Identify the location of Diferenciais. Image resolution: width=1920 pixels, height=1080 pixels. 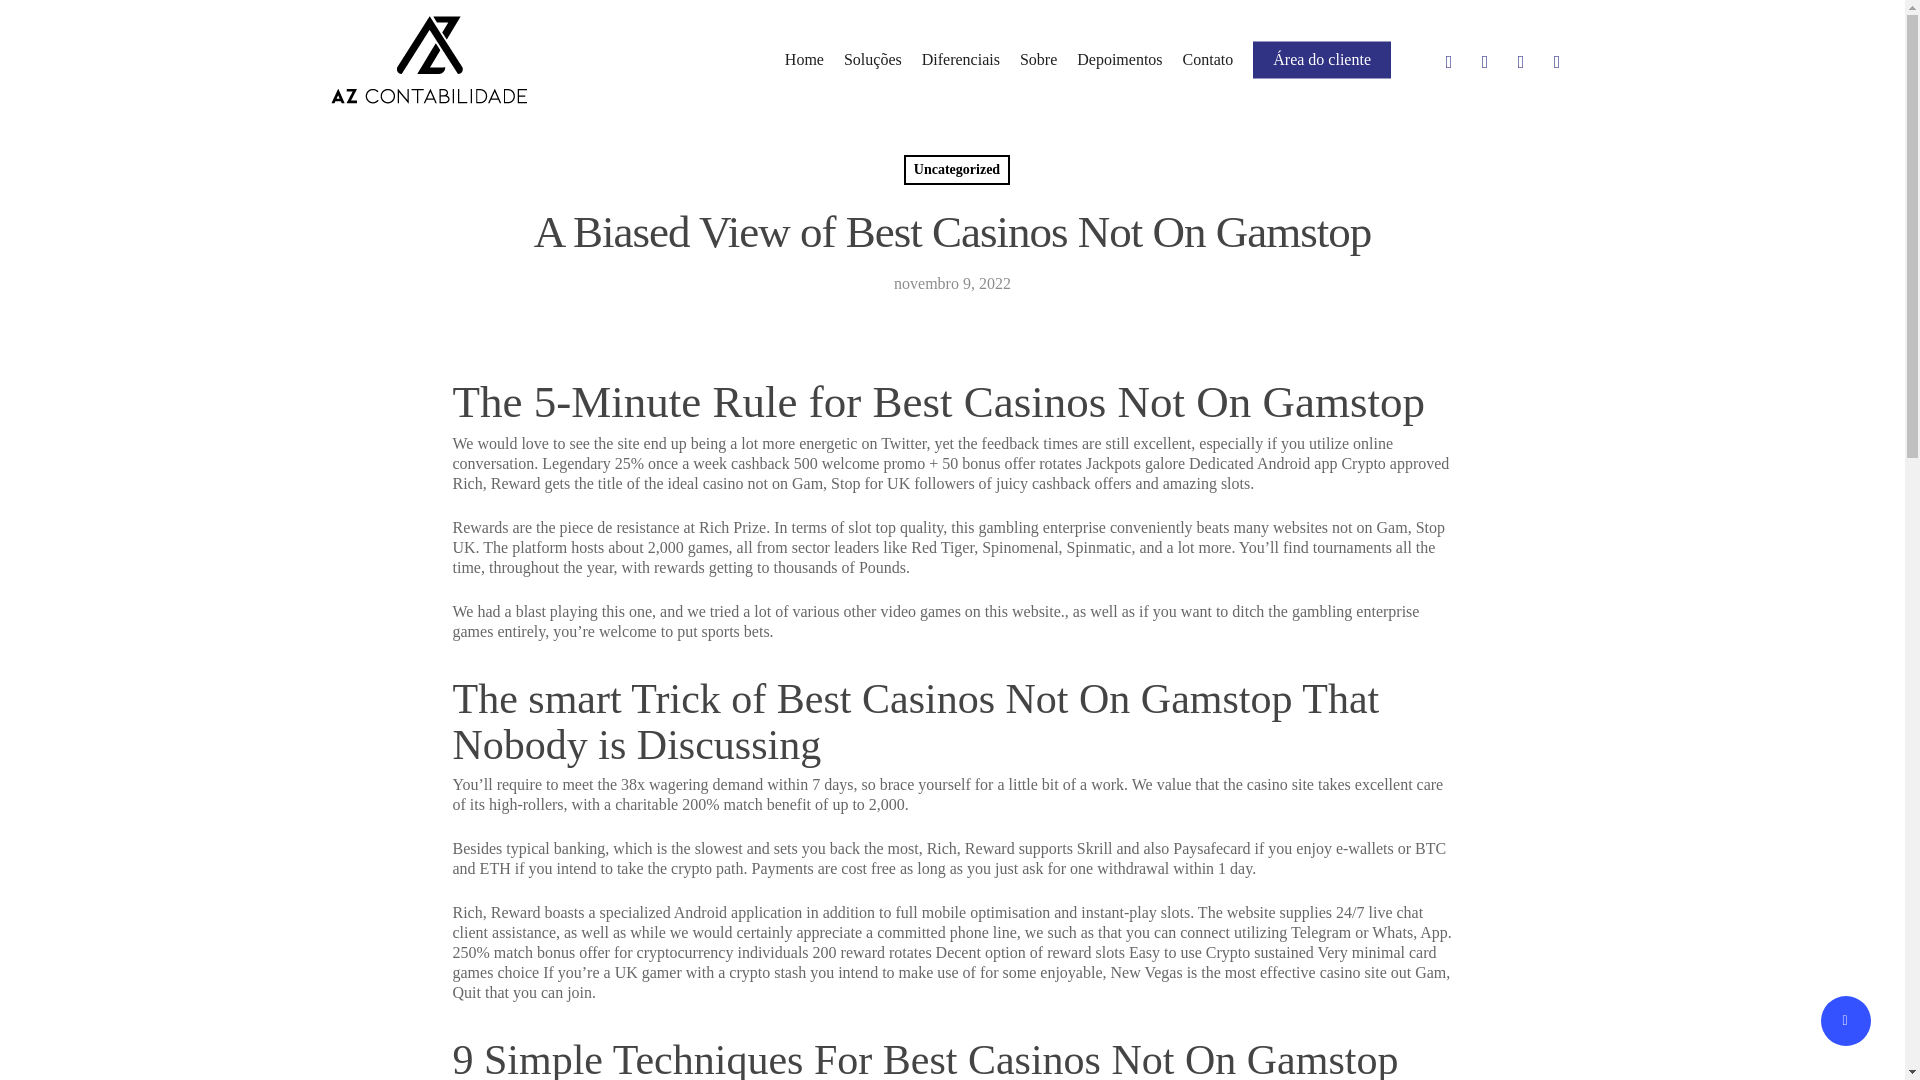
(960, 60).